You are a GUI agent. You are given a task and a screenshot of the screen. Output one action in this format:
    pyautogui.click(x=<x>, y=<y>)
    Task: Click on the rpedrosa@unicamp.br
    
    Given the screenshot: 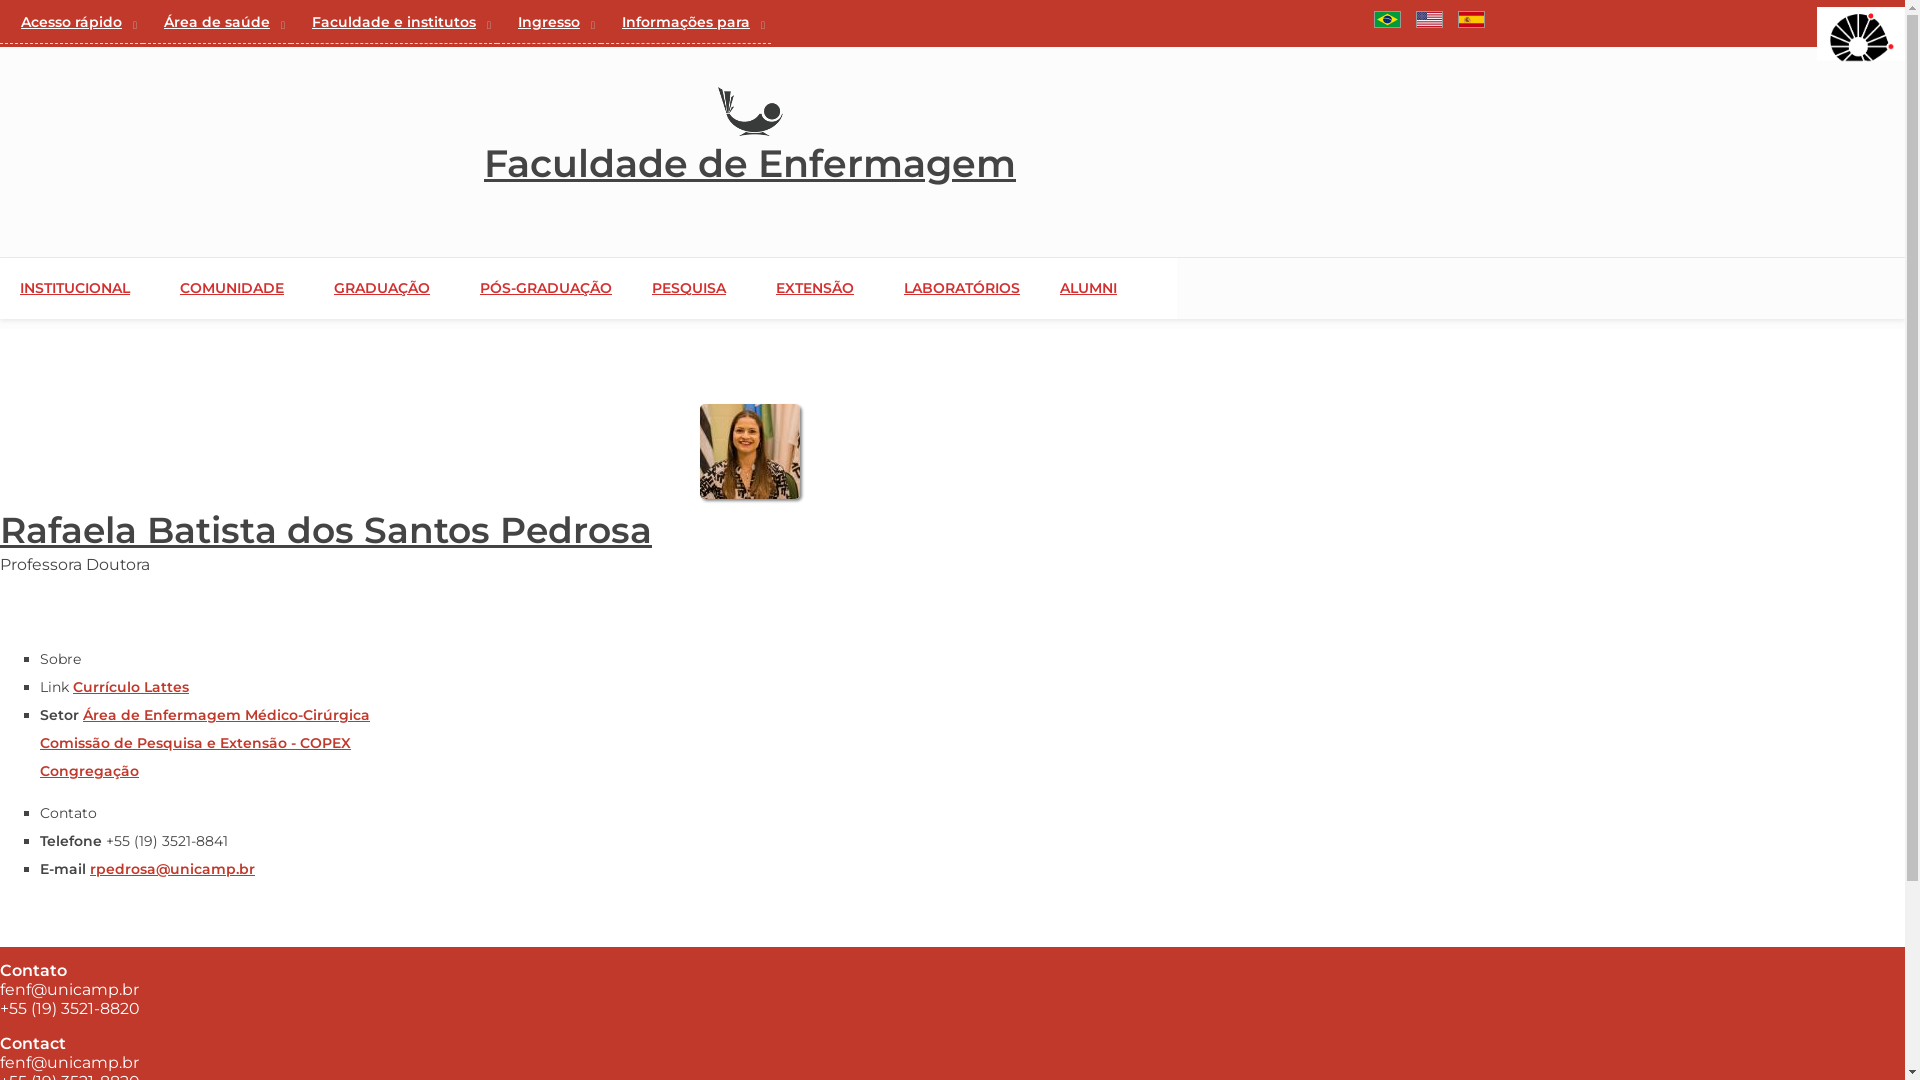 What is the action you would take?
    pyautogui.click(x=172, y=869)
    